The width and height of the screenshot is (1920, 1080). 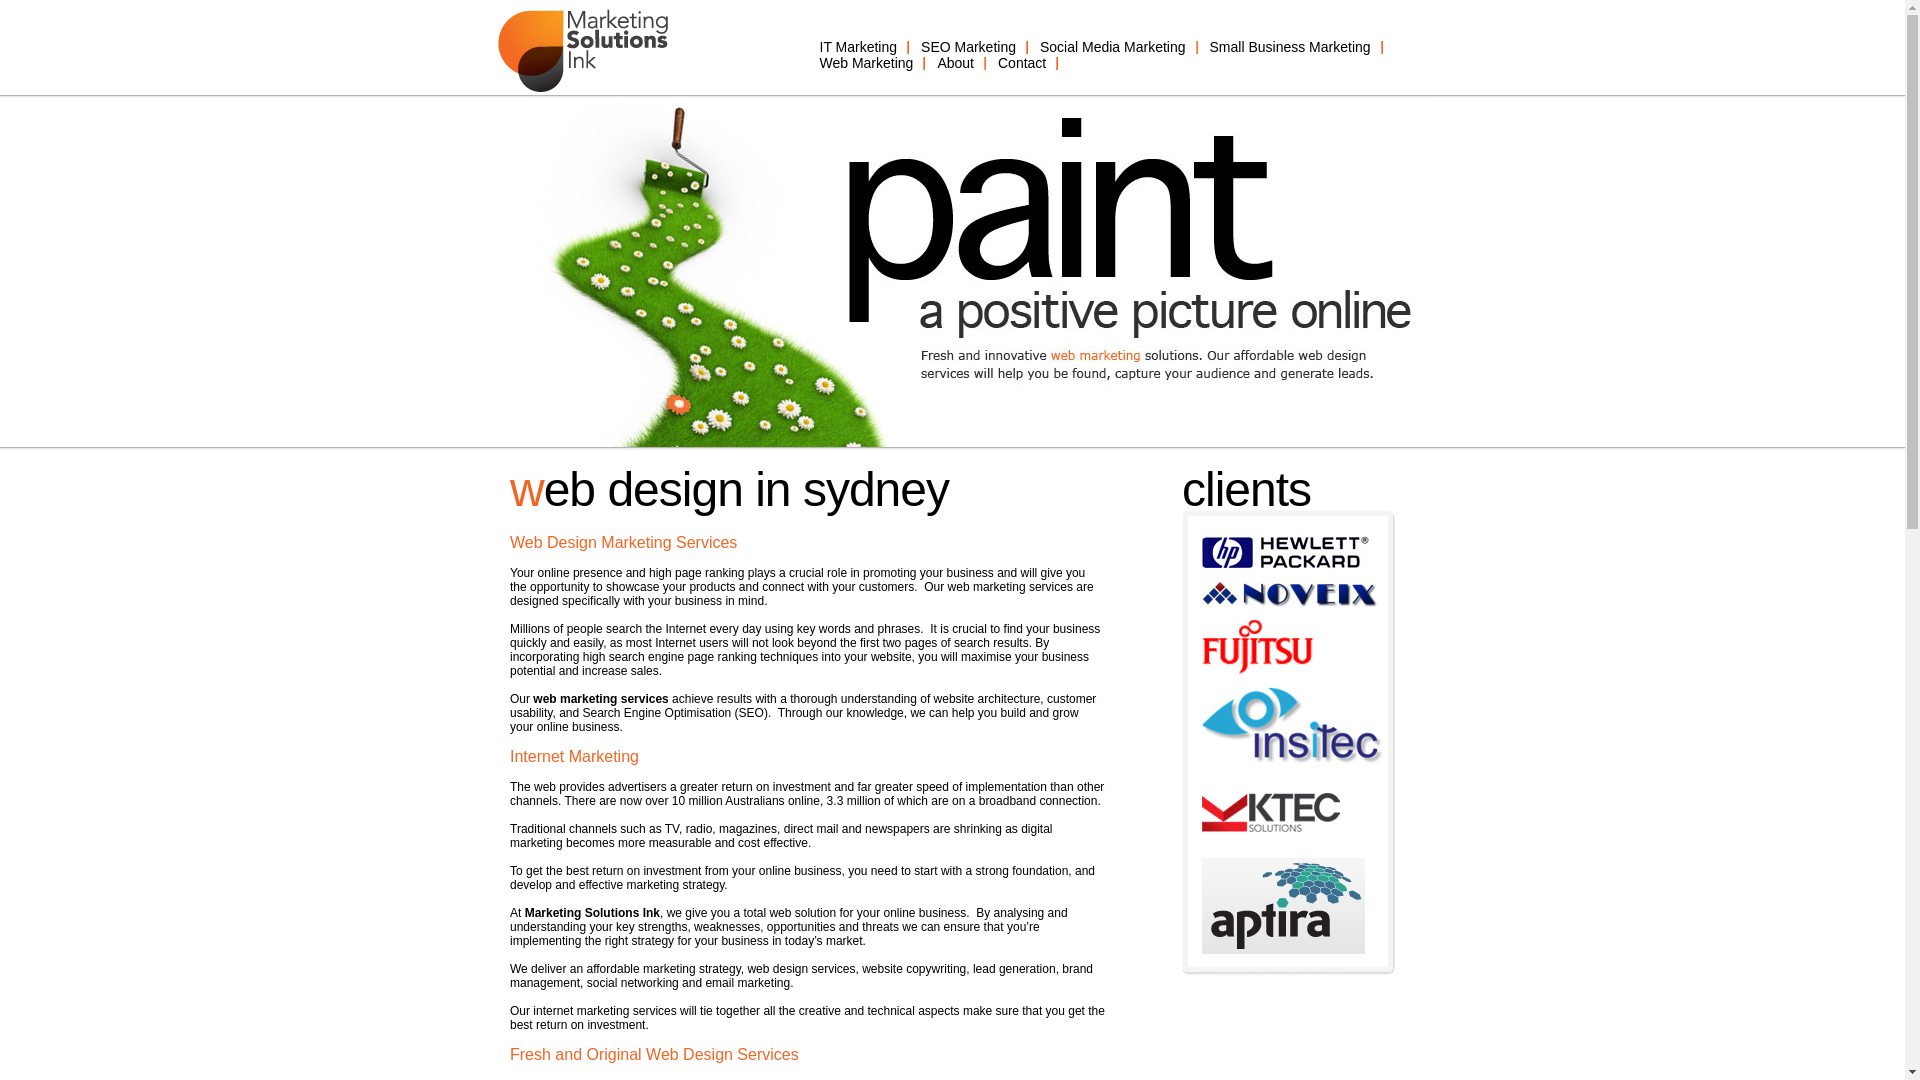 I want to click on Small Business Marketing, so click(x=1290, y=46).